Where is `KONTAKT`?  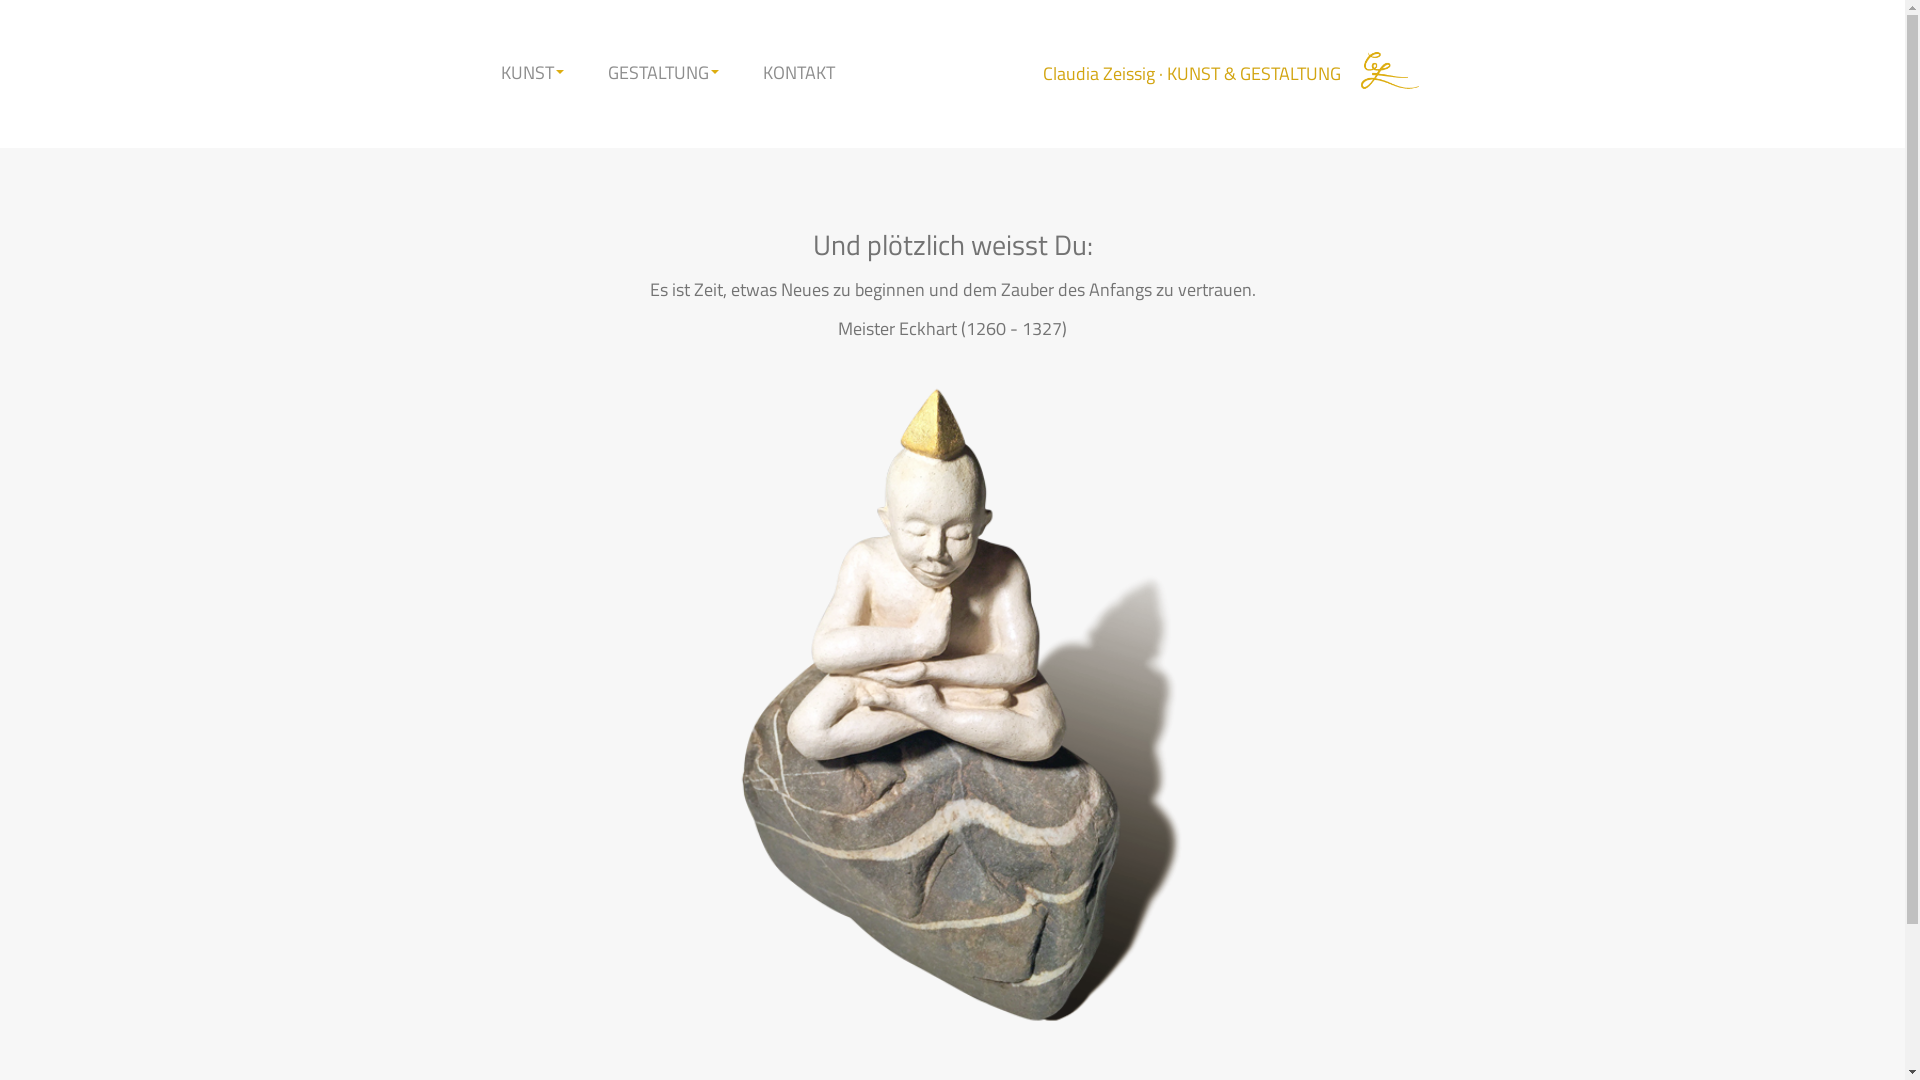
KONTAKT is located at coordinates (799, 73).